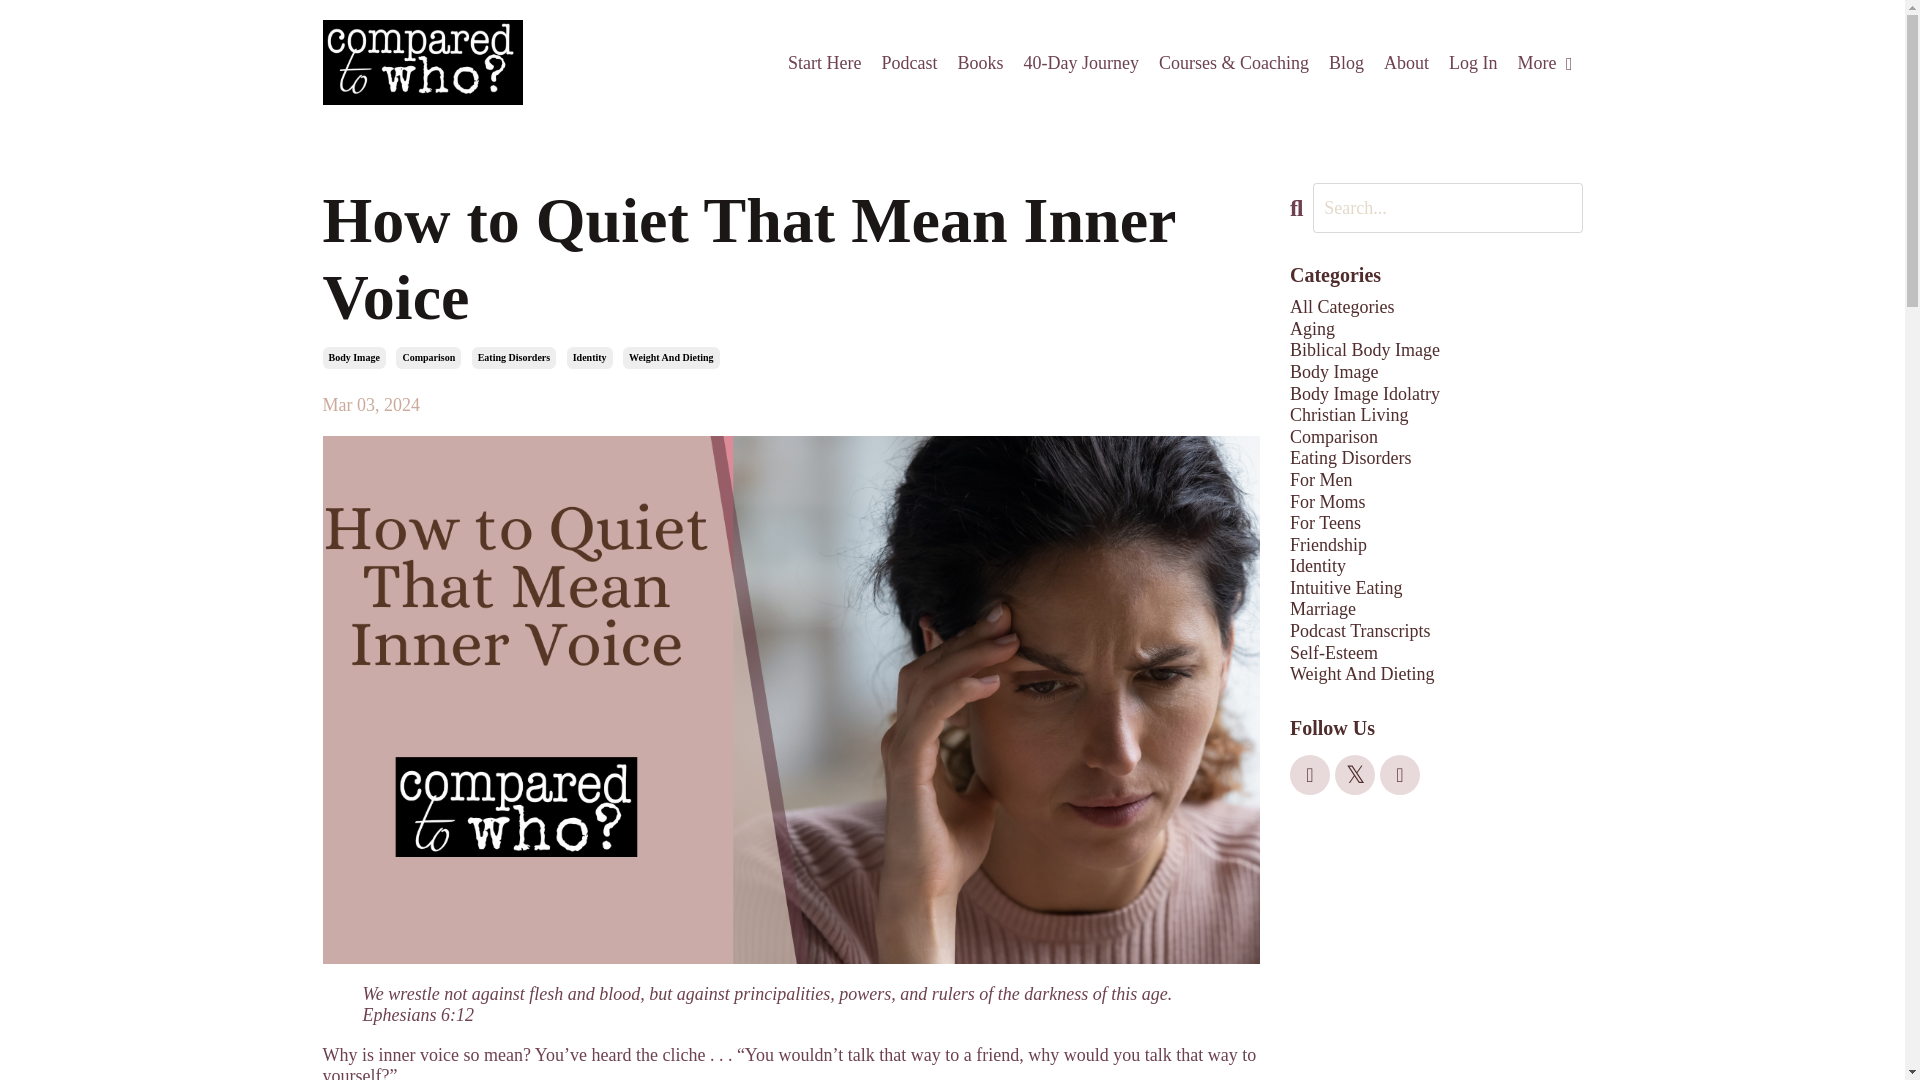  What do you see at coordinates (514, 358) in the screenshot?
I see `Eating Disorders` at bounding box center [514, 358].